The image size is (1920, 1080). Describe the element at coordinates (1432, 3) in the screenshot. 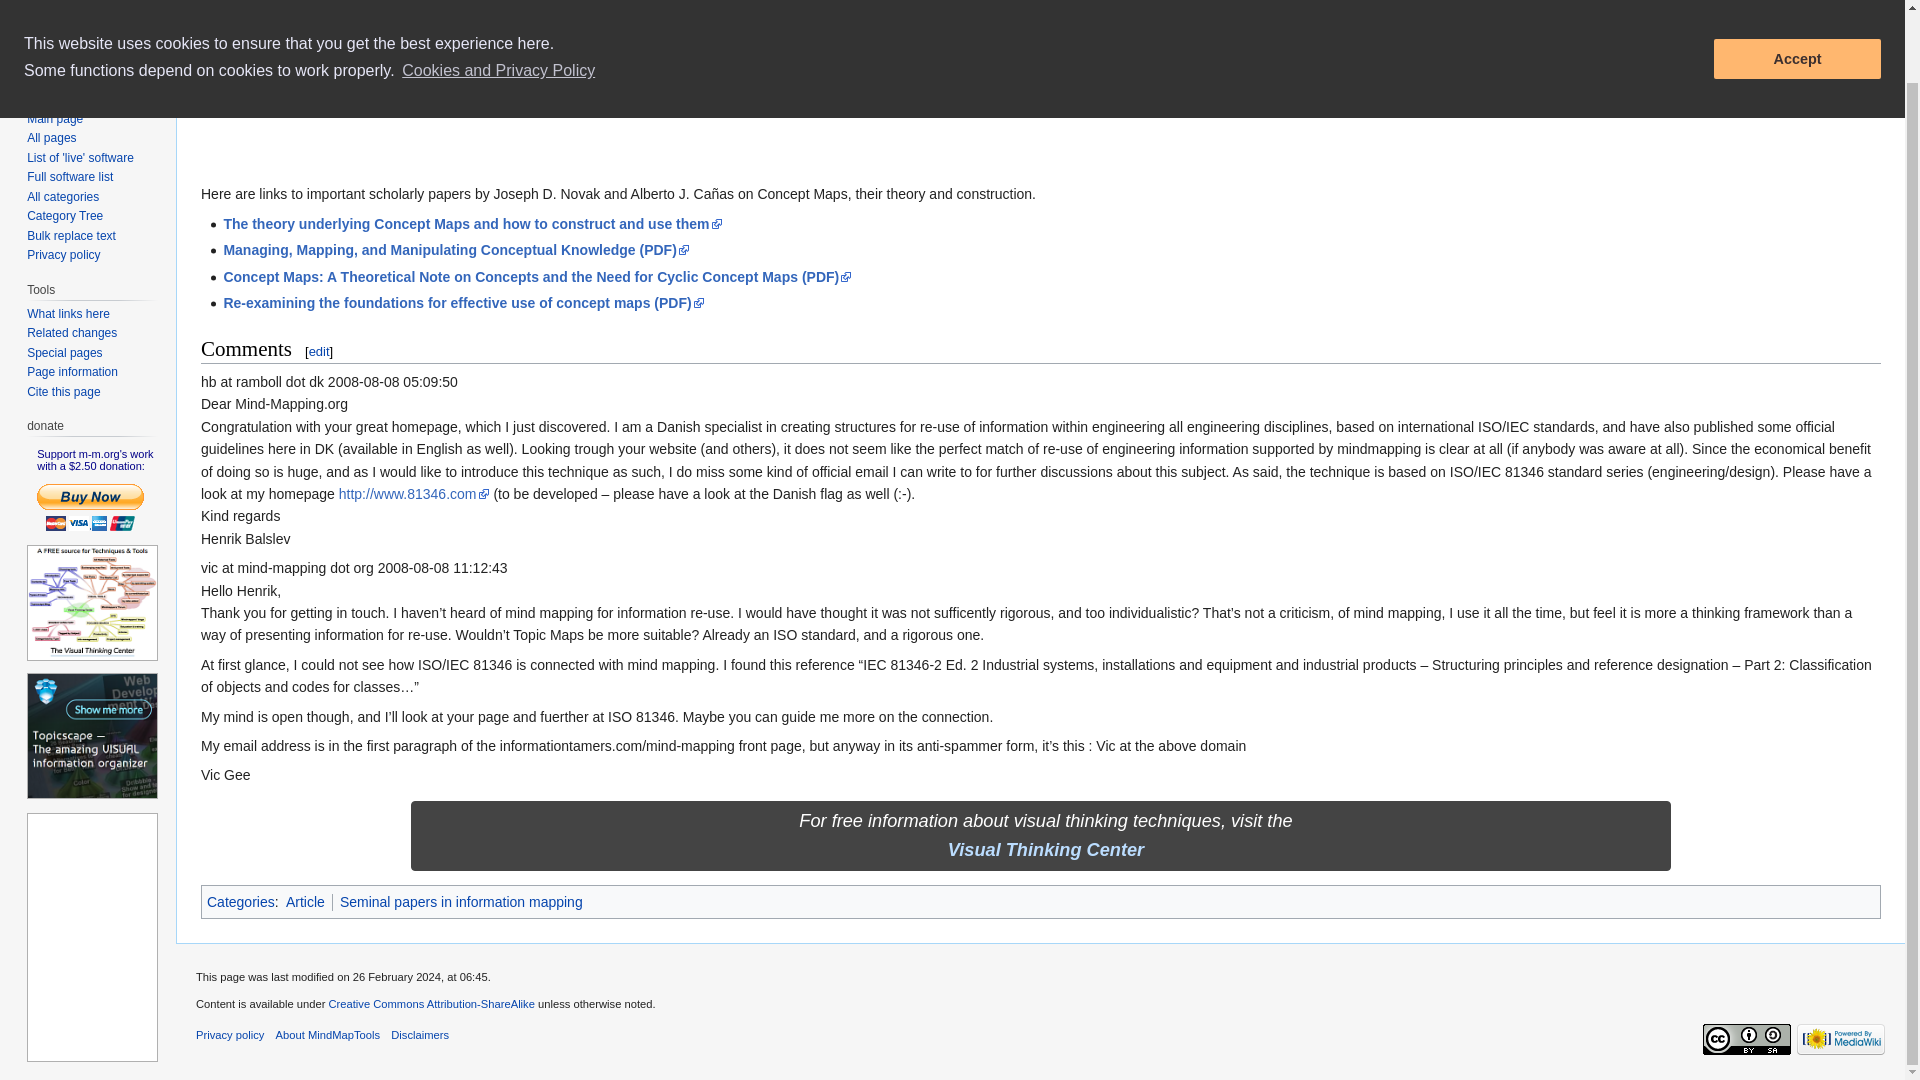

I see `View source` at that location.